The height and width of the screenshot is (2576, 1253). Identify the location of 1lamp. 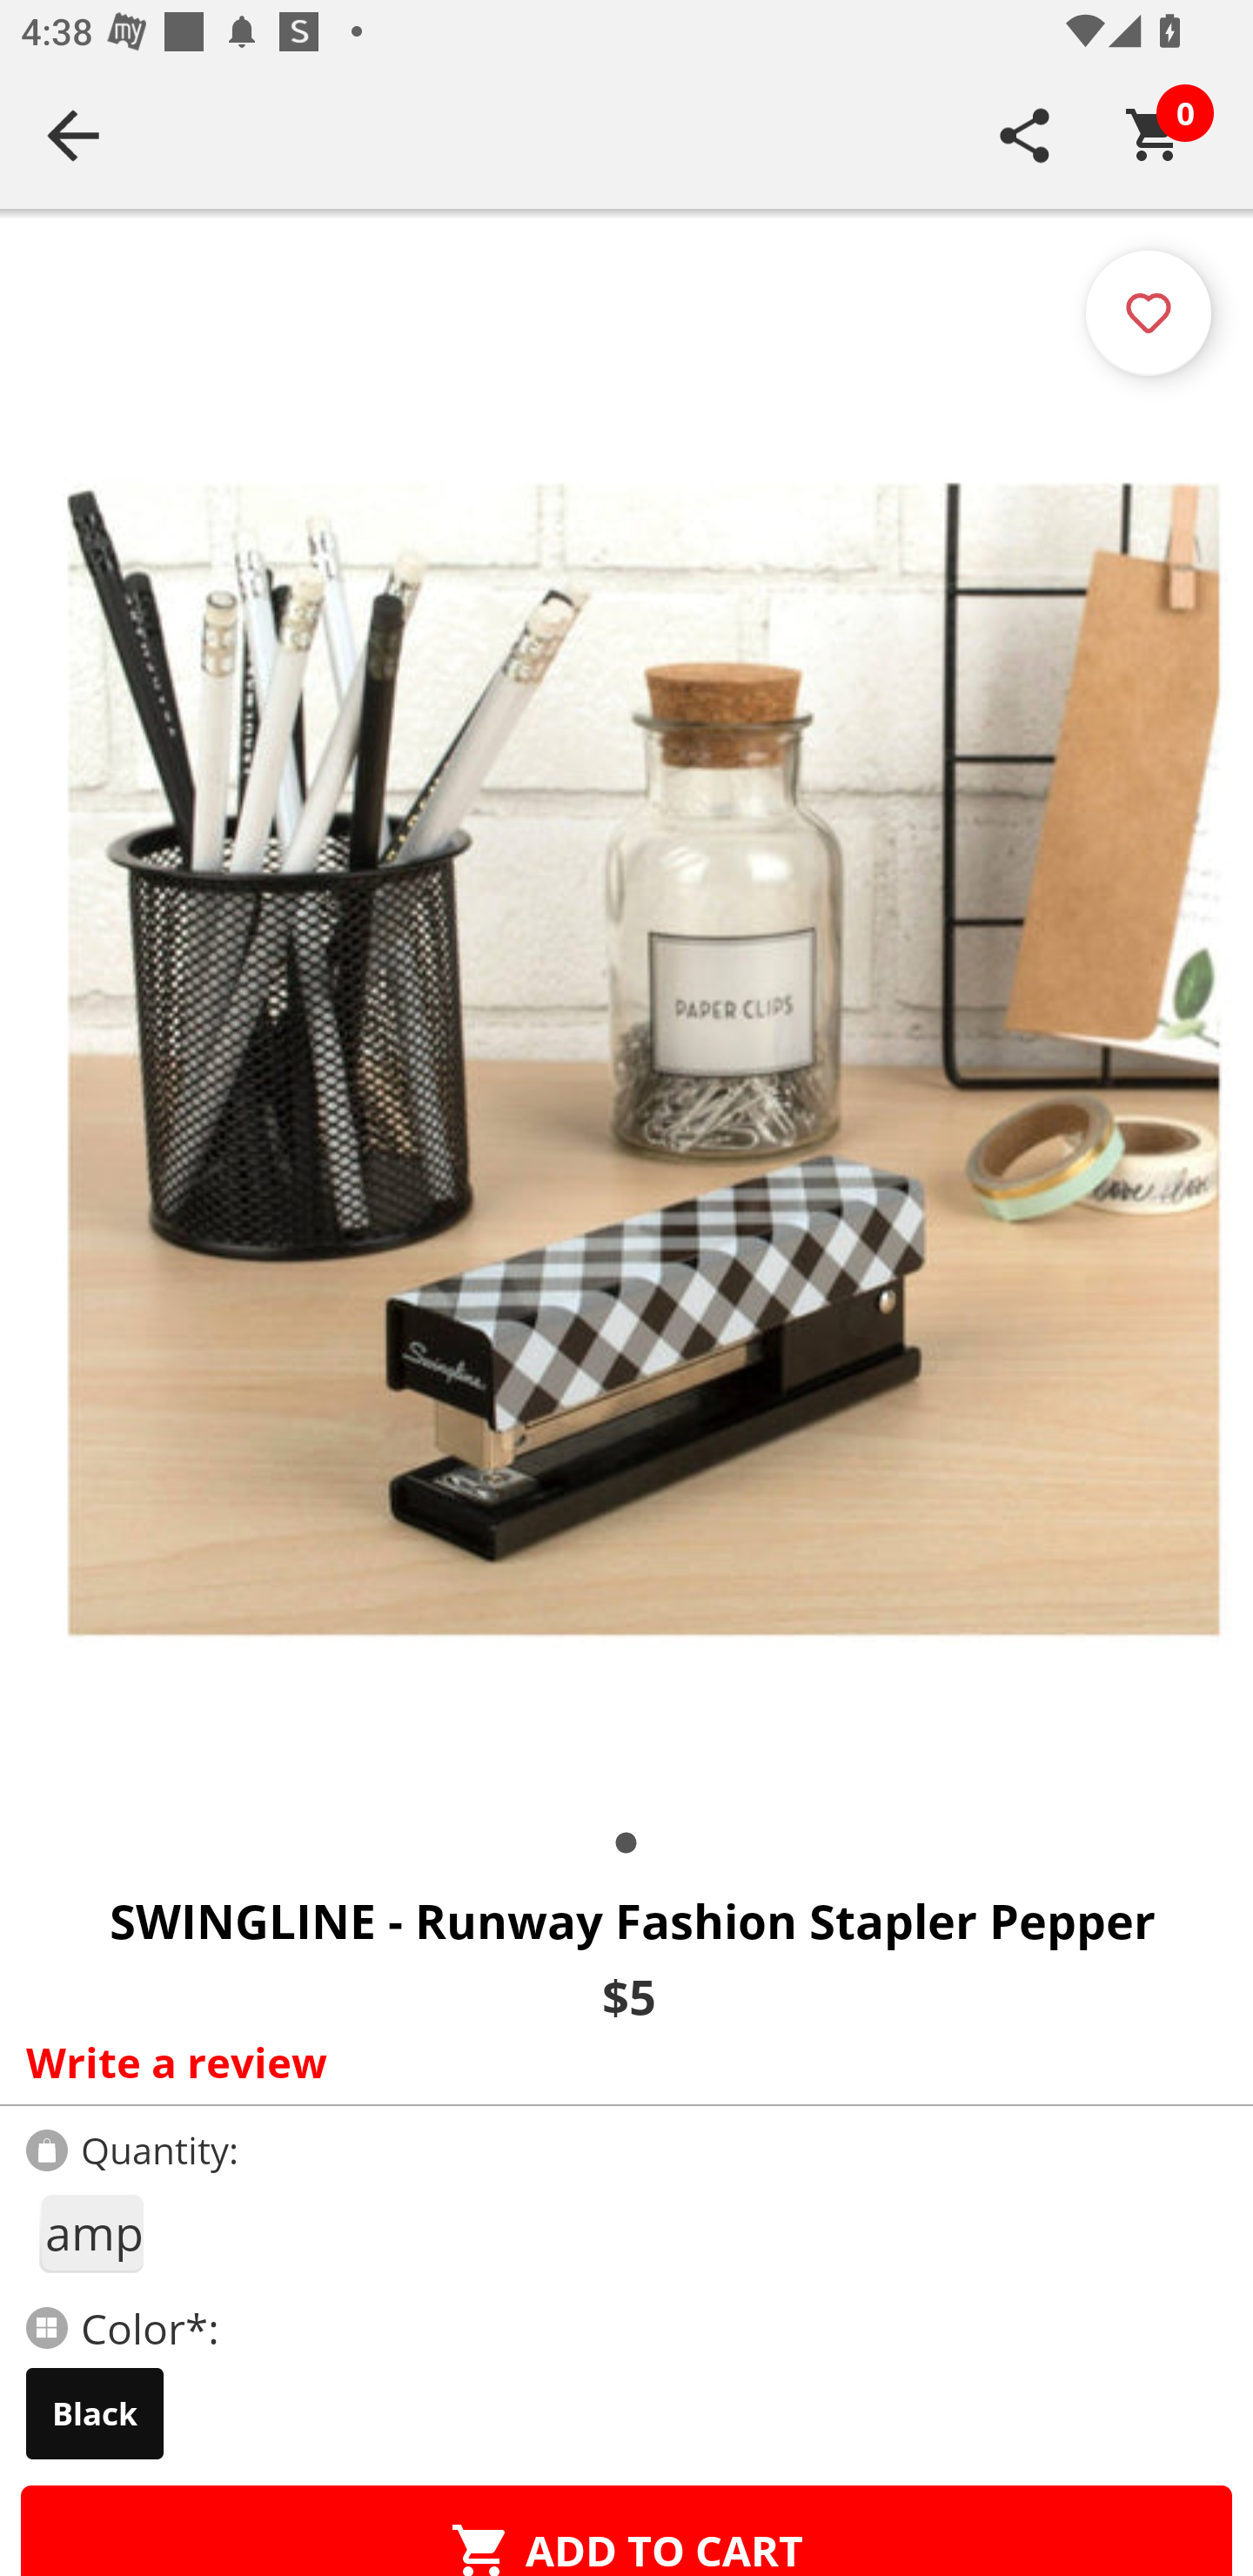
(90, 2233).